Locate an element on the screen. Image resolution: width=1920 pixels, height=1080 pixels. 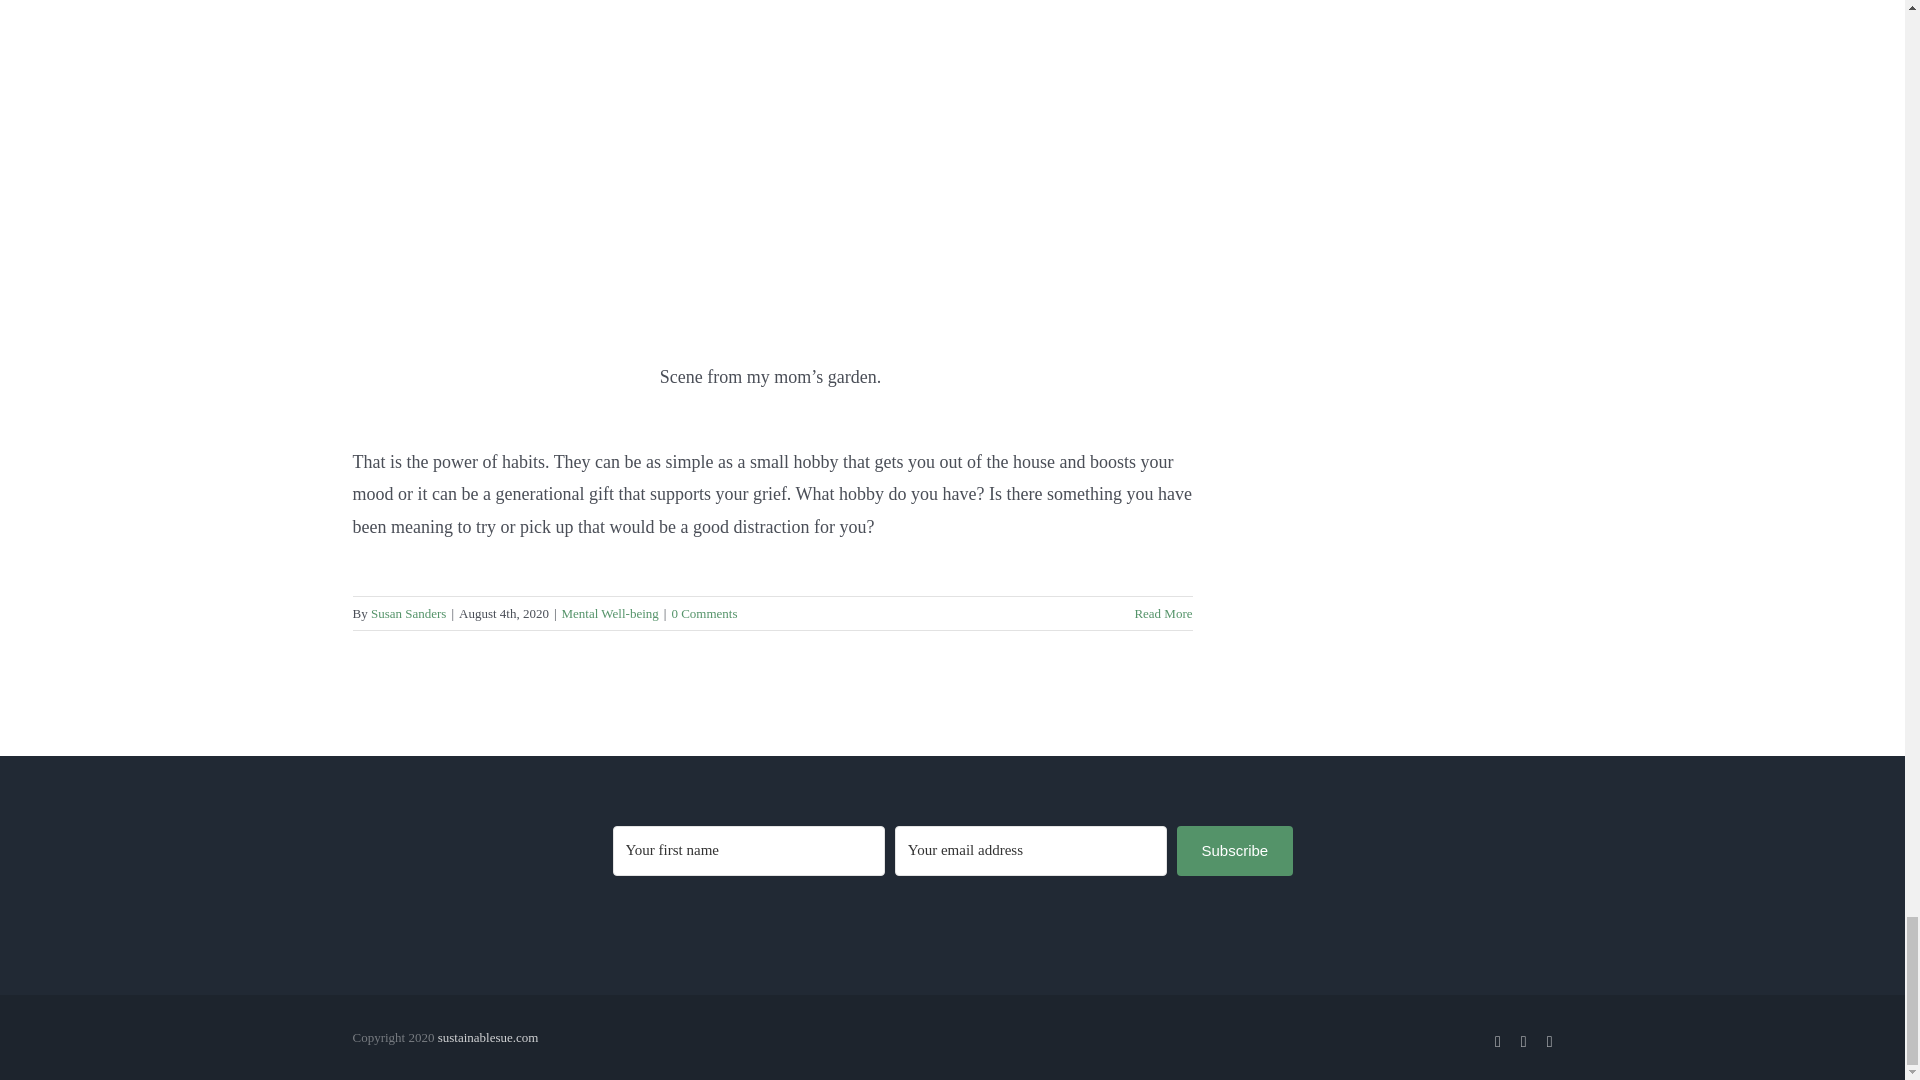
Mental Well-being is located at coordinates (610, 613).